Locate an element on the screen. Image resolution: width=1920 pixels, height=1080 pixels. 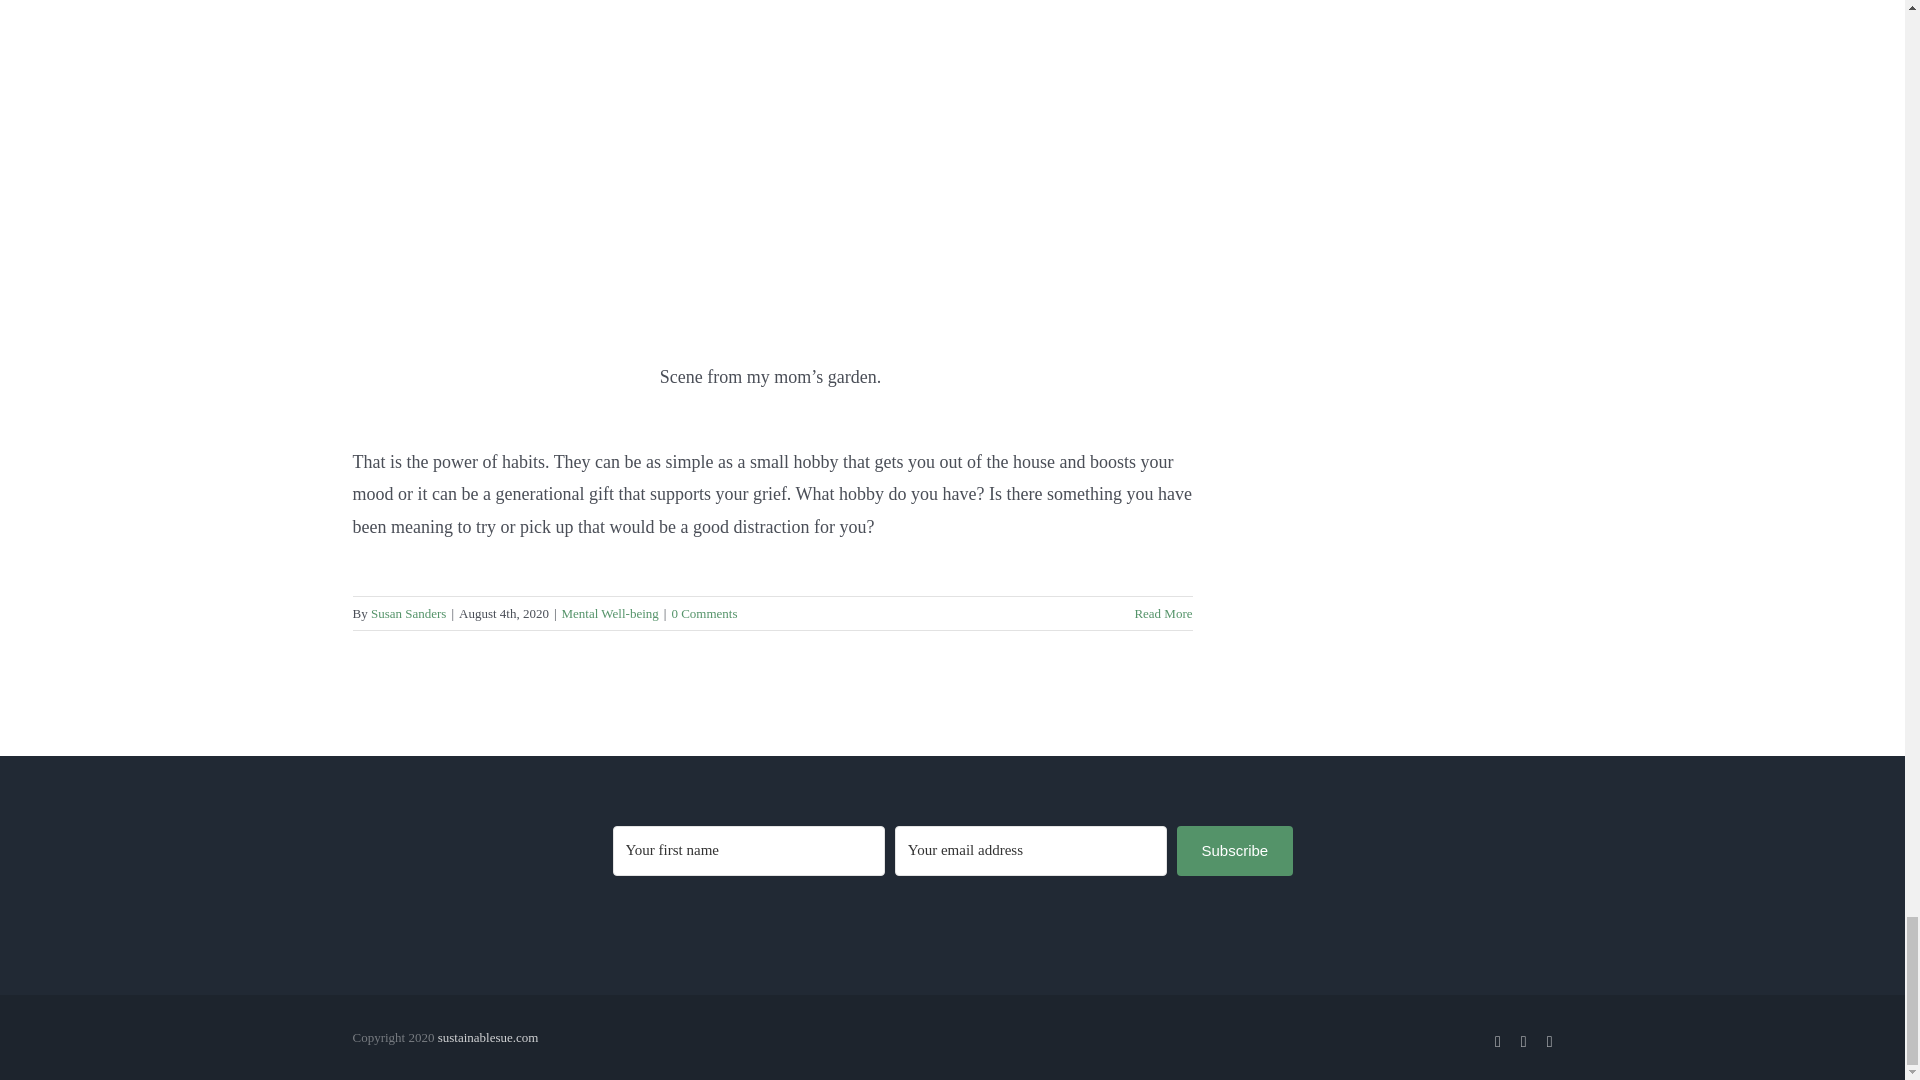
Mental Well-being is located at coordinates (610, 613).